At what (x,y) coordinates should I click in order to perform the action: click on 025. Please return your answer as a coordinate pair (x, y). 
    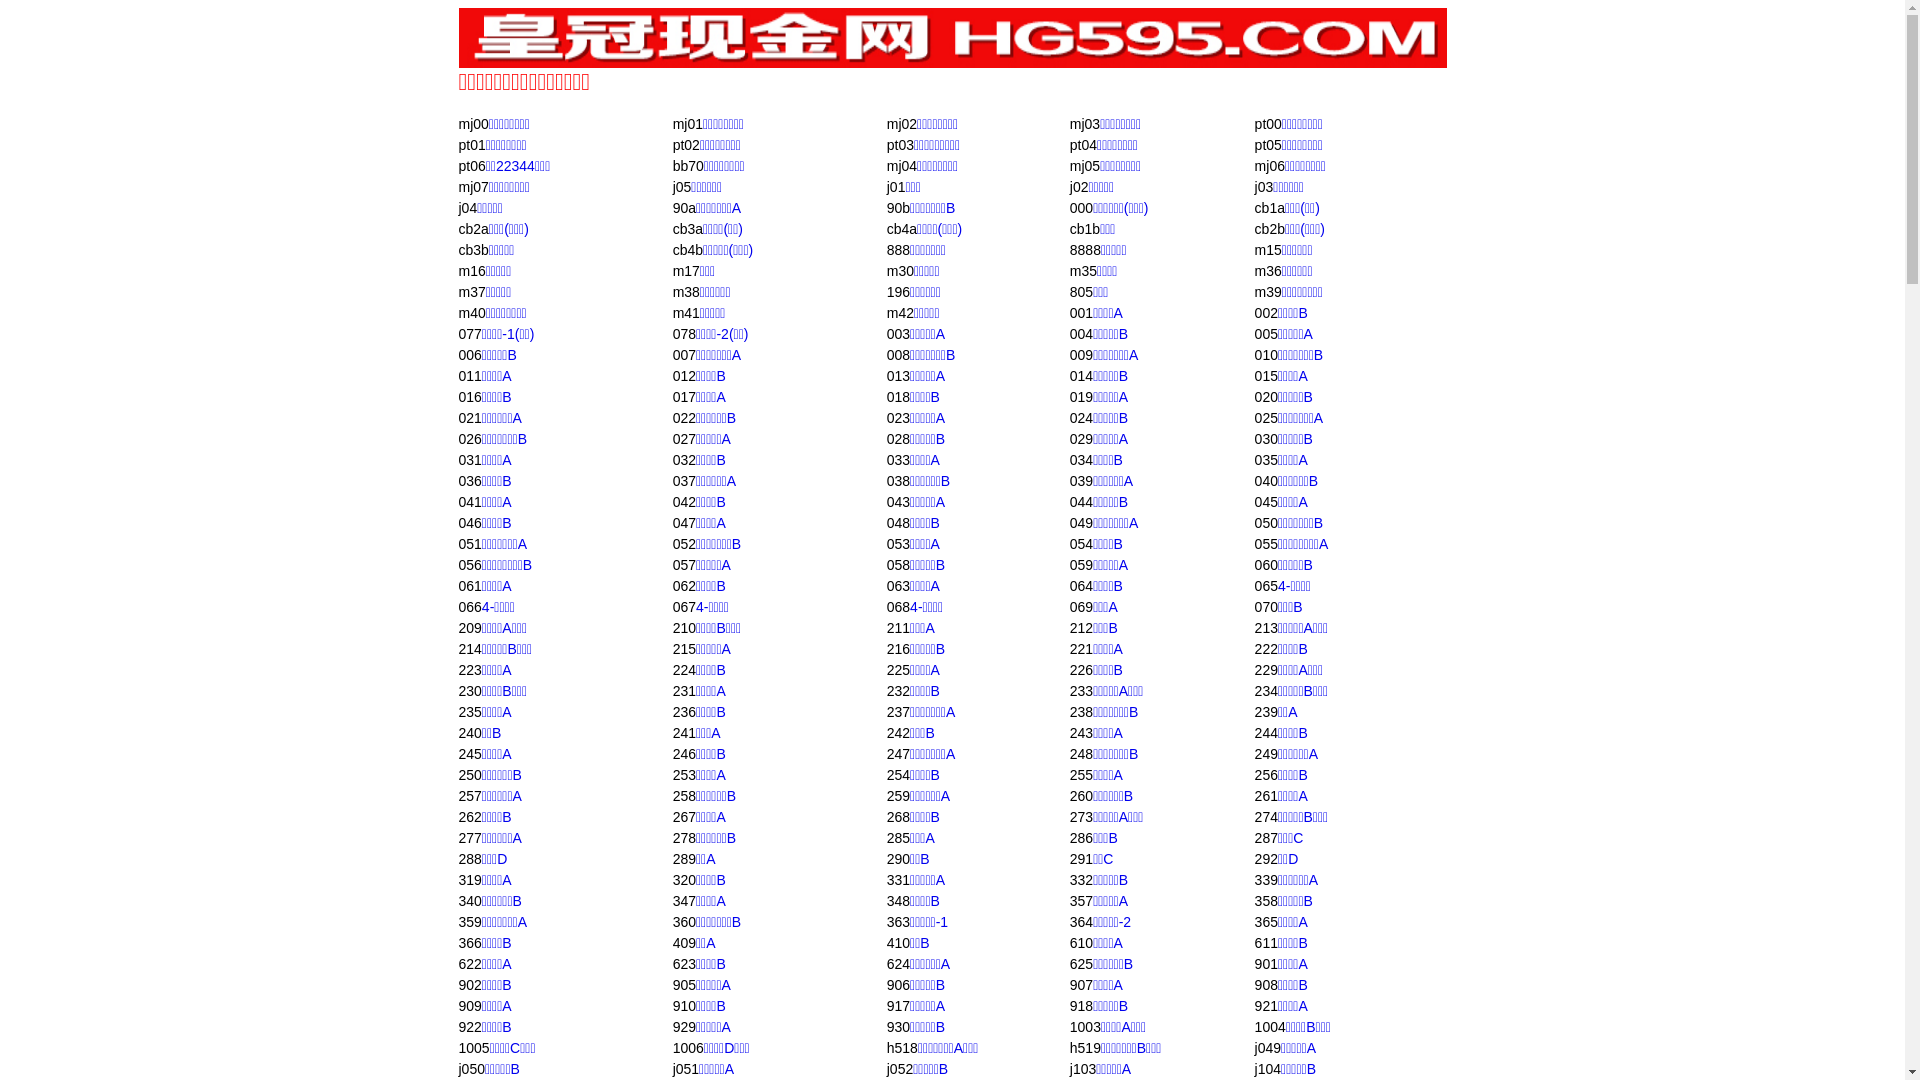
    Looking at the image, I should click on (1266, 418).